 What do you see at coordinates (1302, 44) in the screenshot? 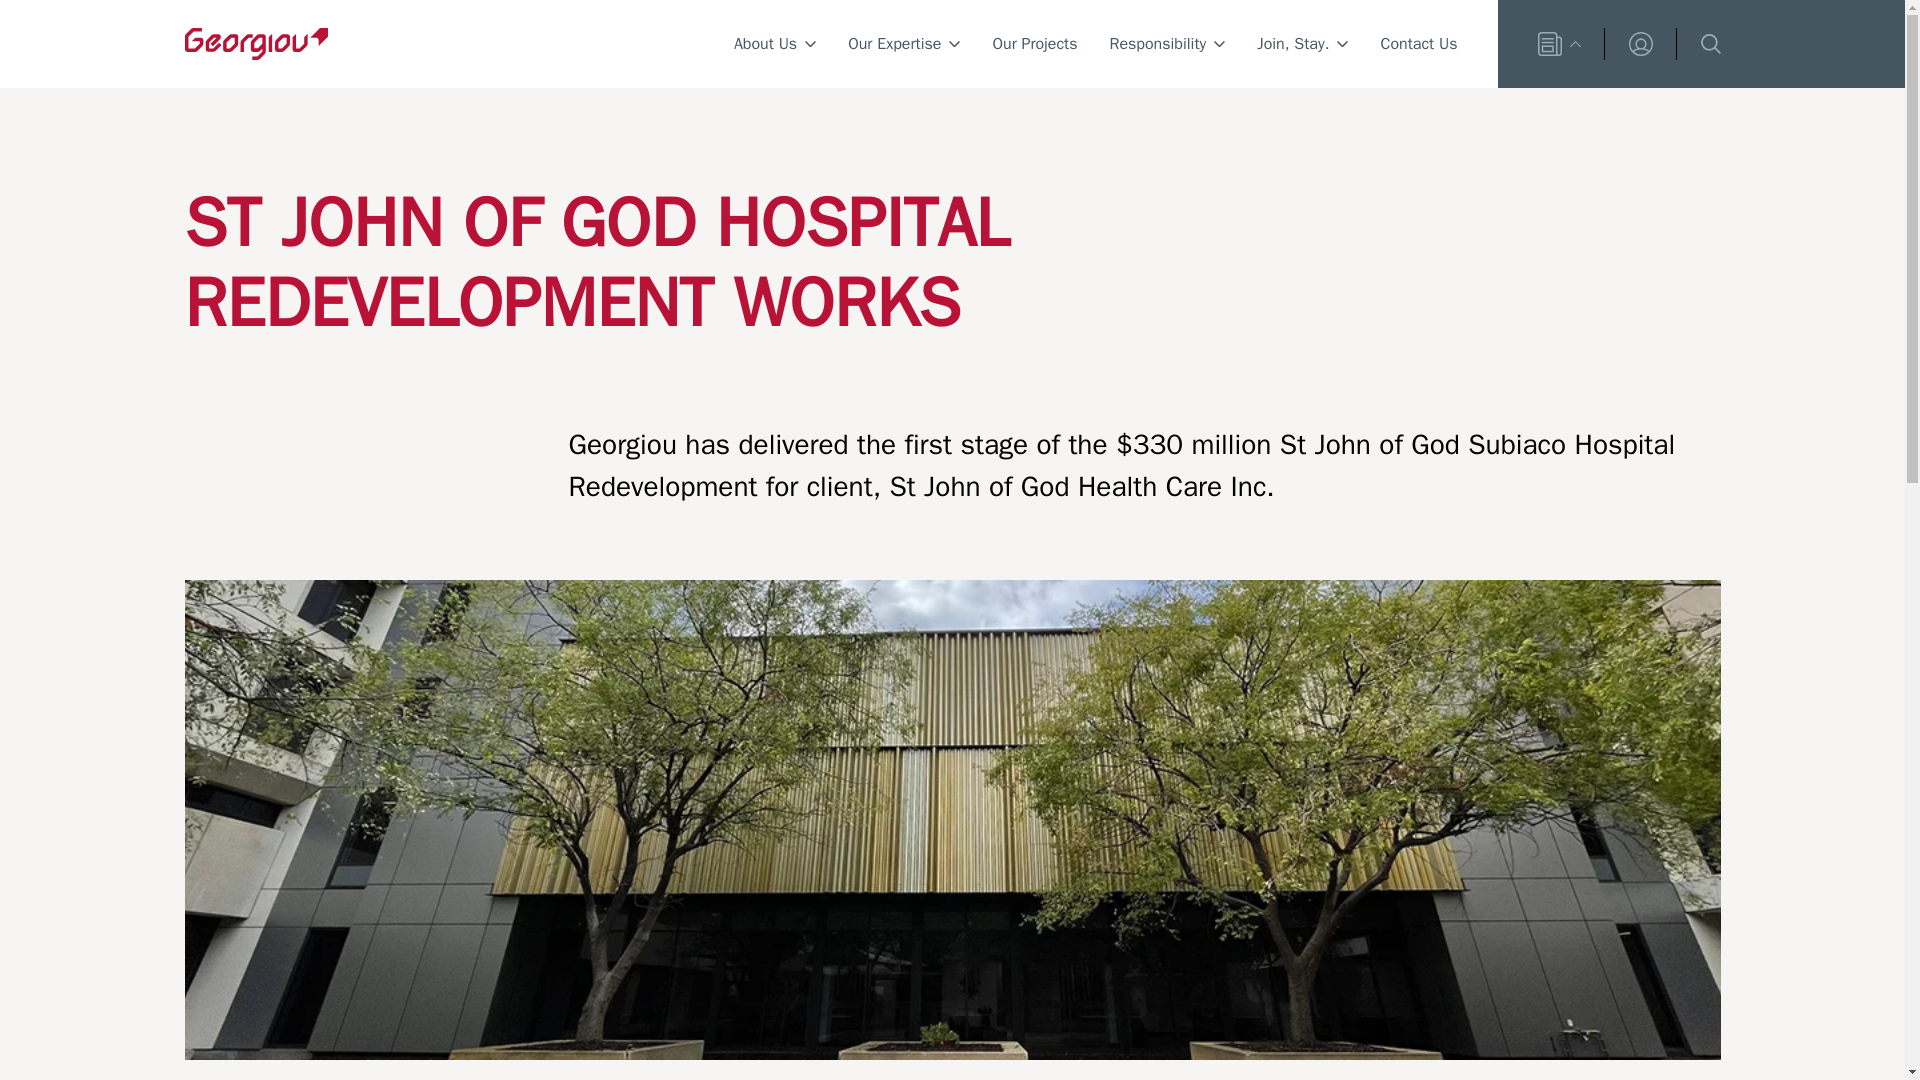
I see `Join, Stay.` at bounding box center [1302, 44].